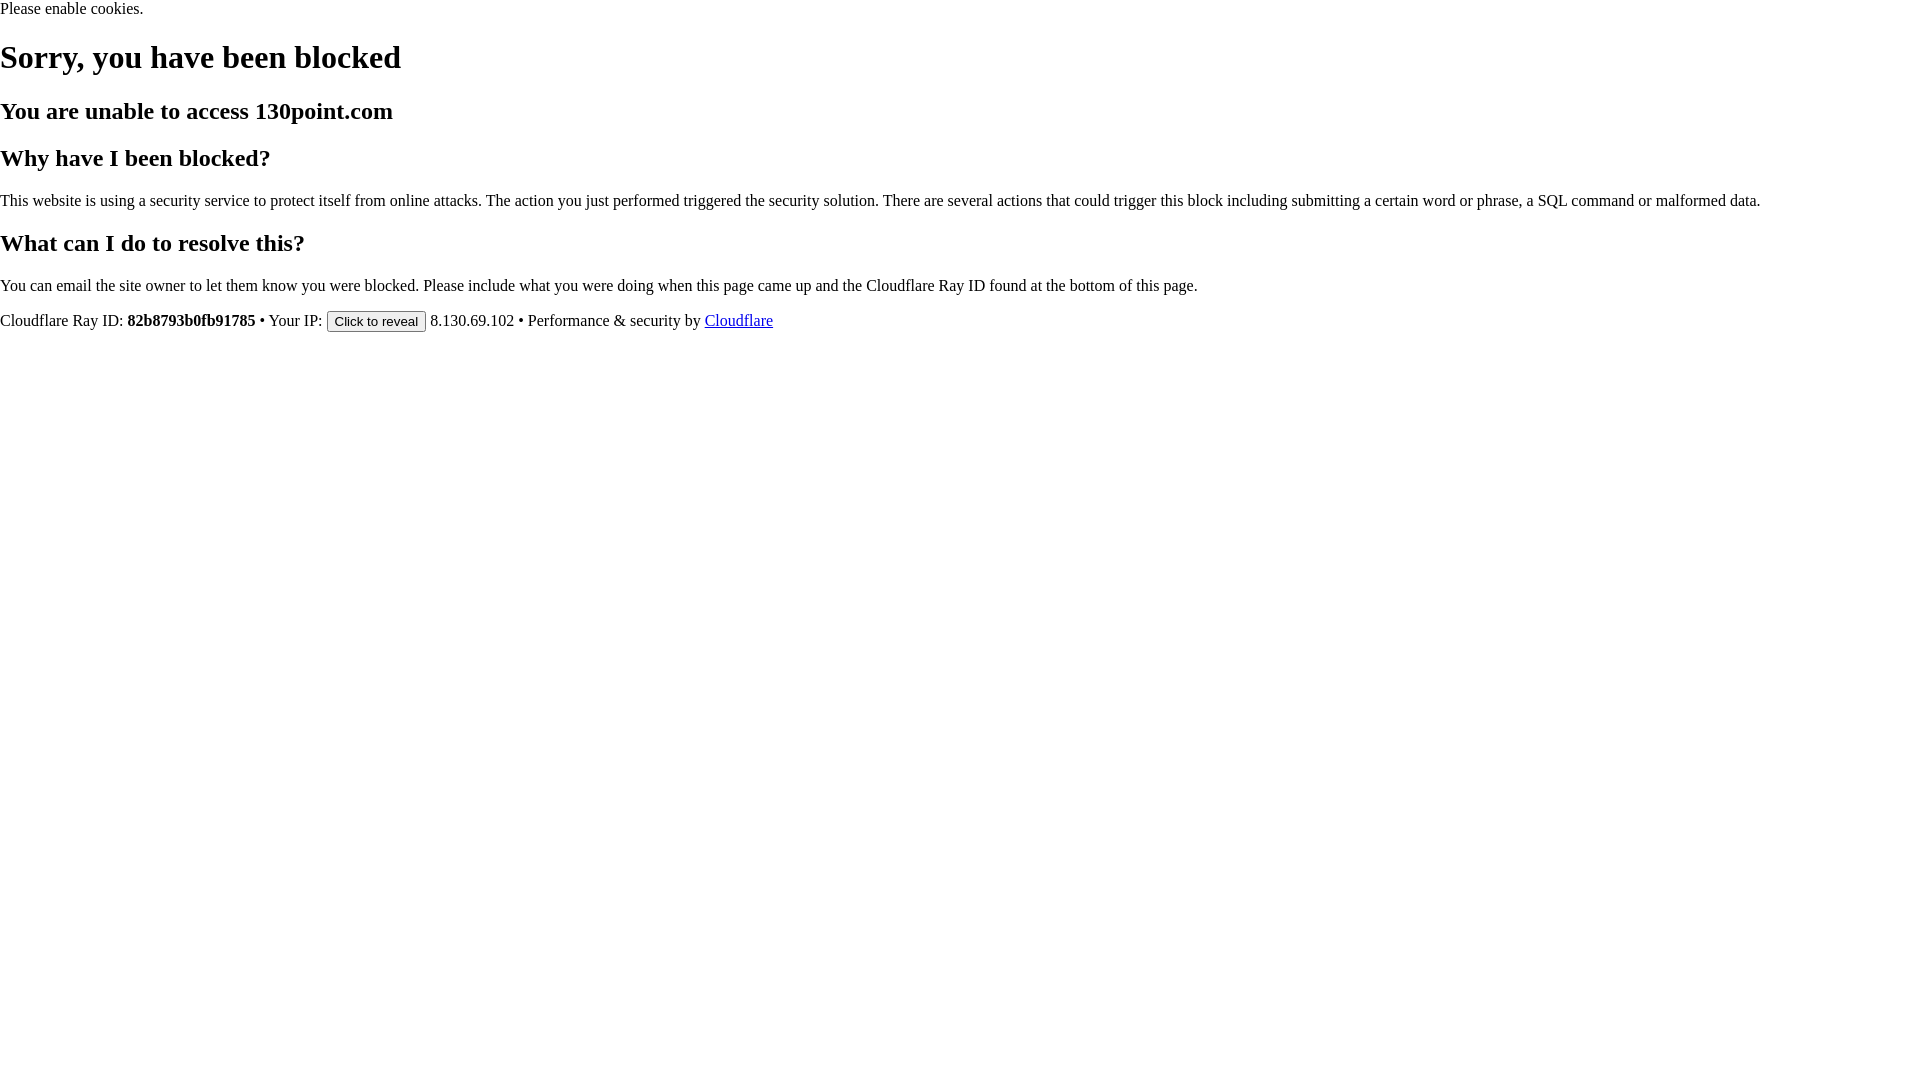 The image size is (1920, 1080). I want to click on Click to reveal, so click(377, 320).